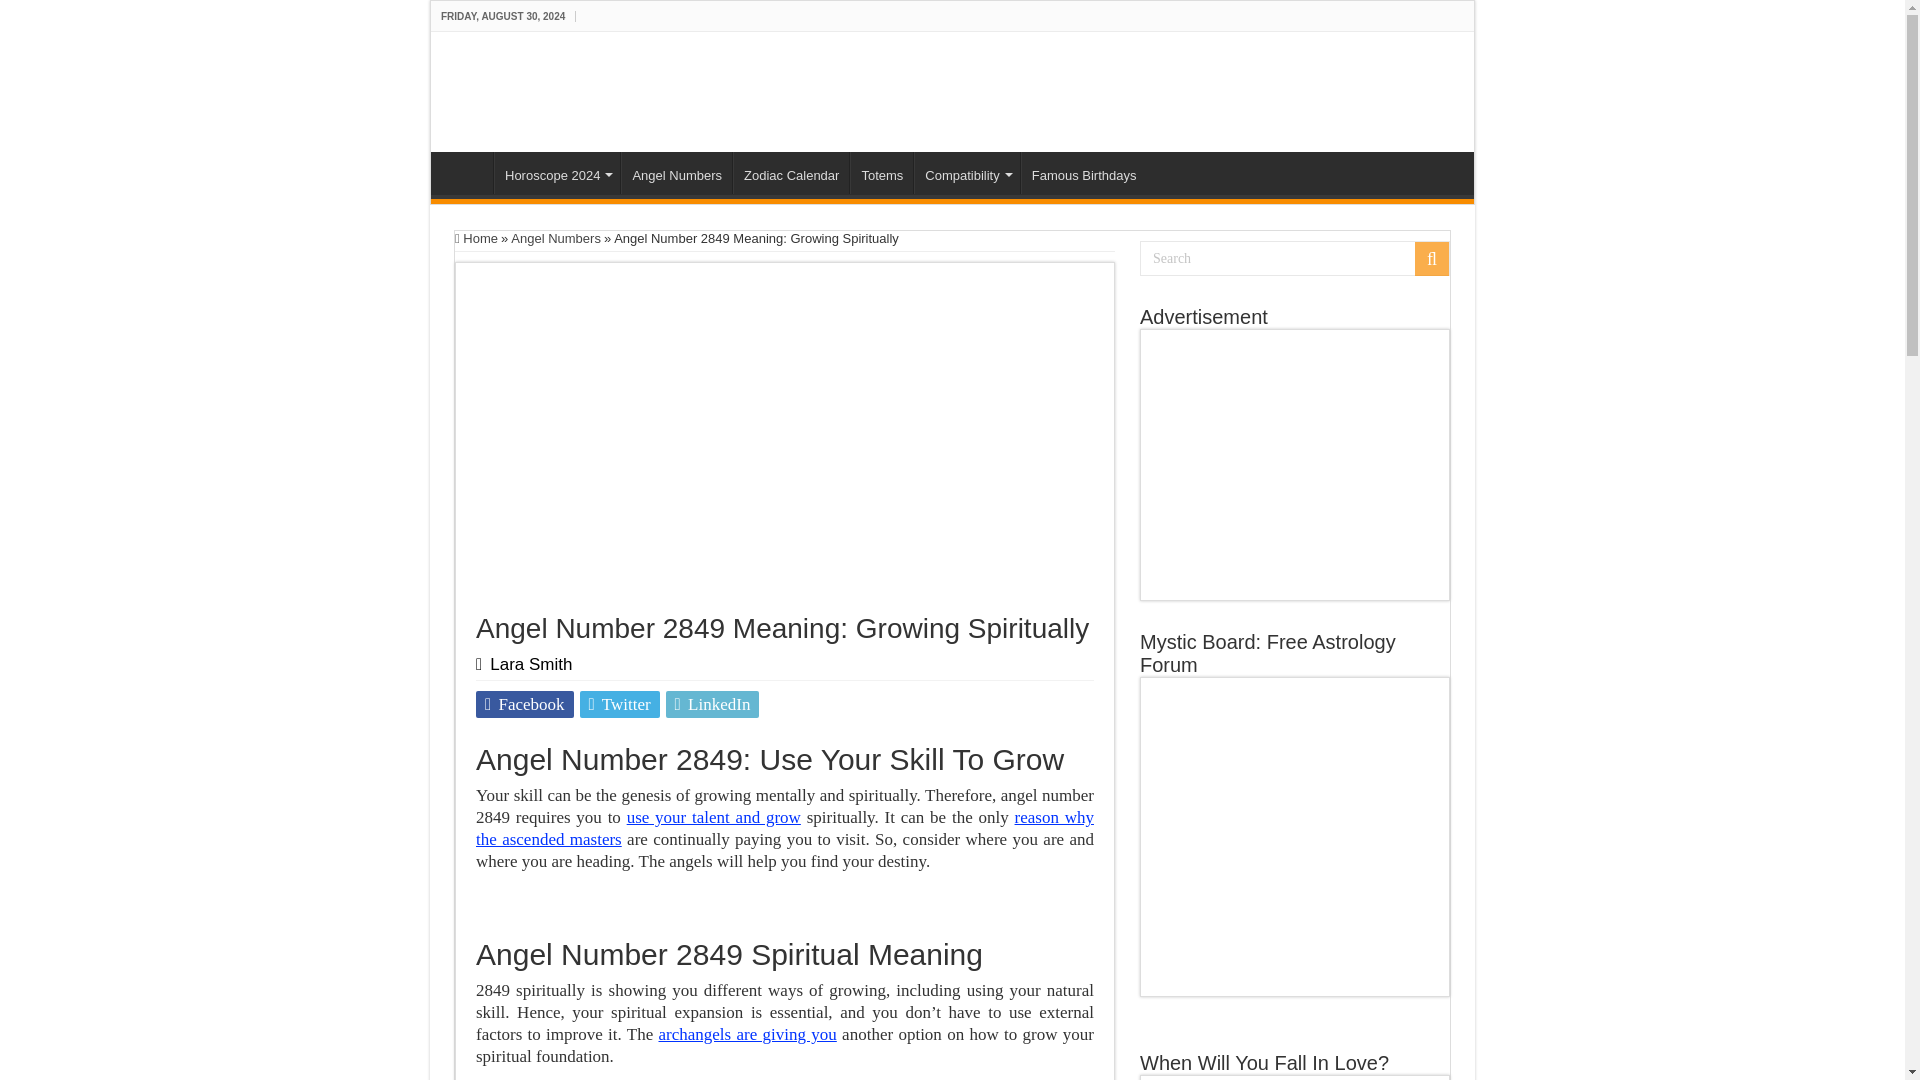 The width and height of the screenshot is (1920, 1080). I want to click on Compatibility, so click(966, 173).